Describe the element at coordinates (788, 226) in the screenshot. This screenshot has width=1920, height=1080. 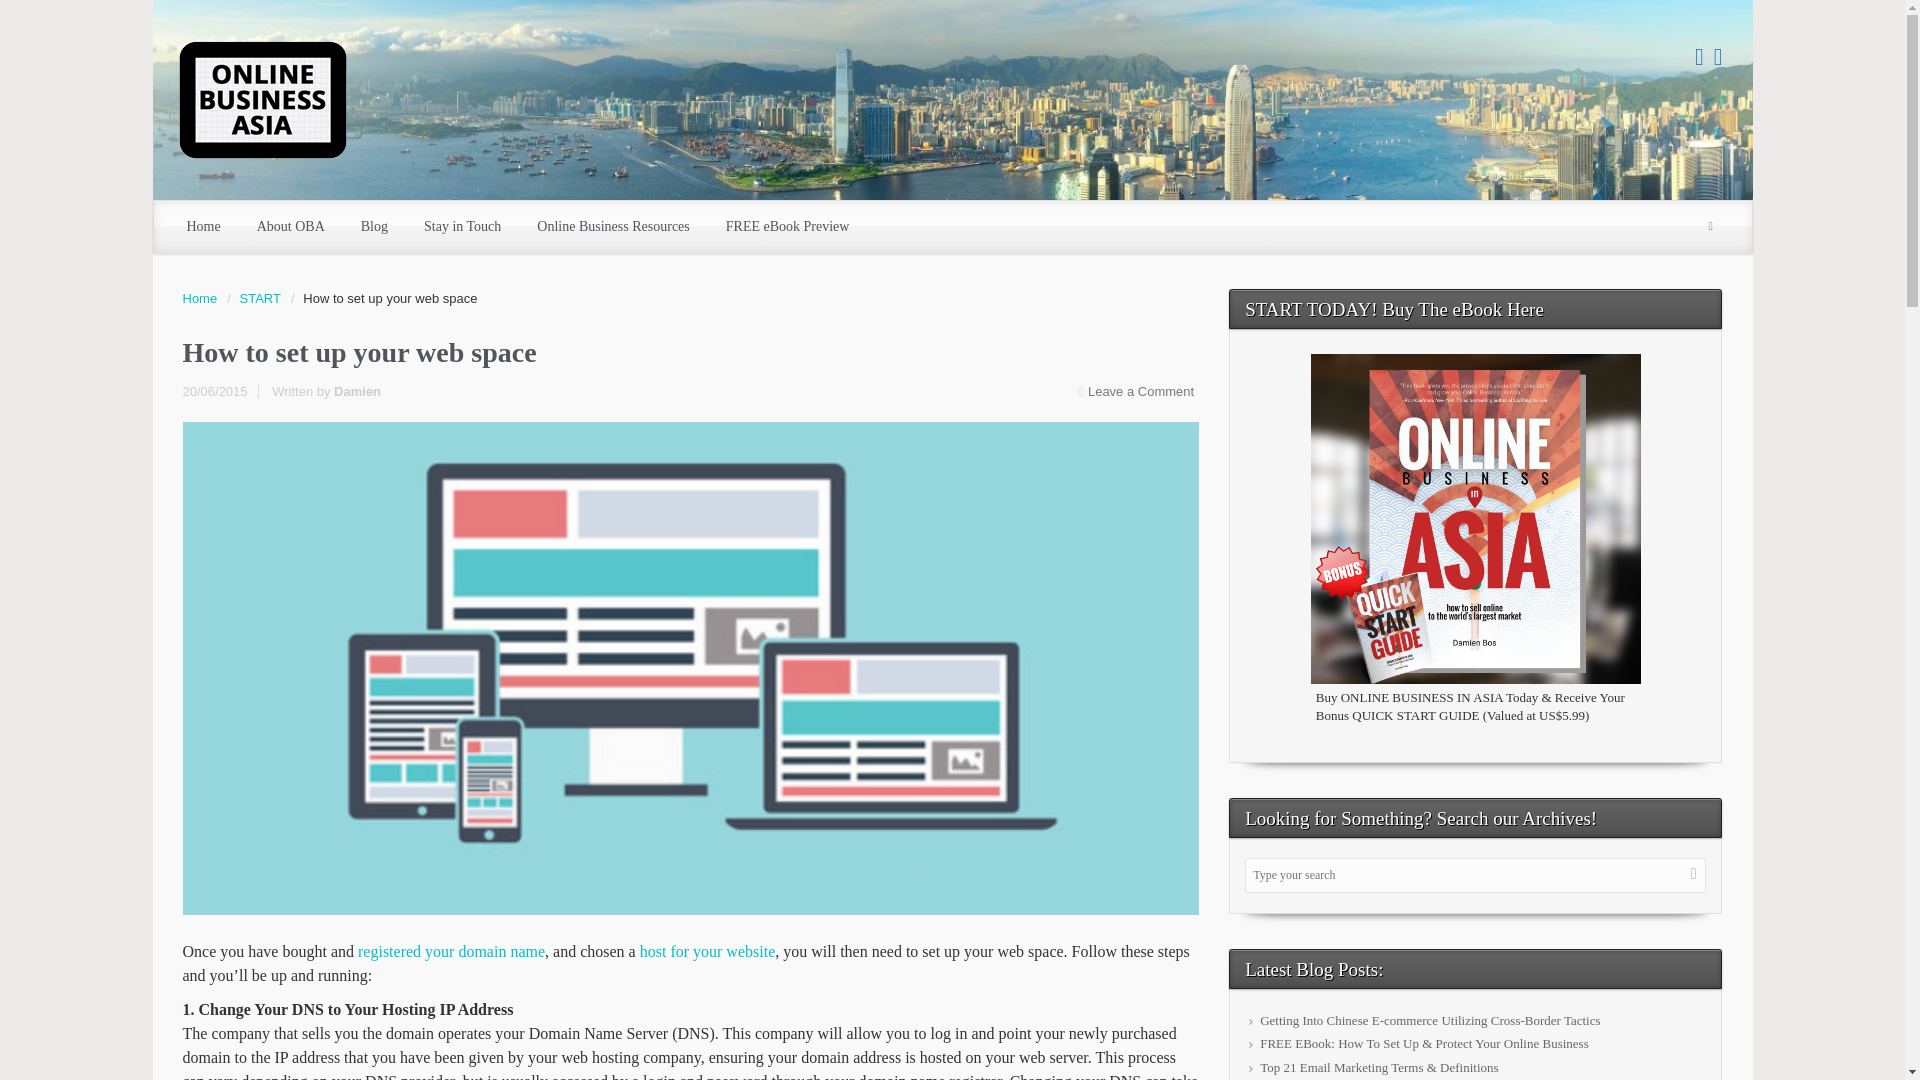
I see `FREE eBook Preview` at that location.